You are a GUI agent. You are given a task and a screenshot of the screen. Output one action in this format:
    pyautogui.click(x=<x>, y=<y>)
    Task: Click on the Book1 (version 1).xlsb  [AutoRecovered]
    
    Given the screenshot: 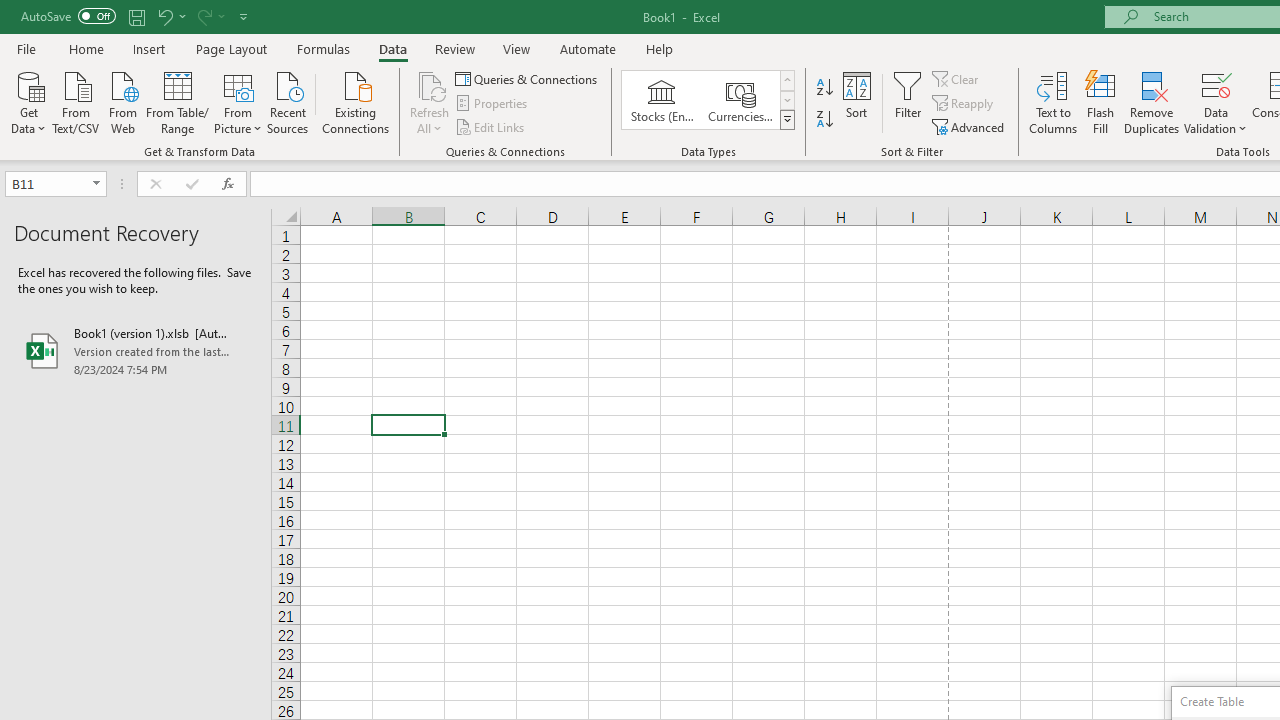 What is the action you would take?
    pyautogui.click(x=136, y=350)
    